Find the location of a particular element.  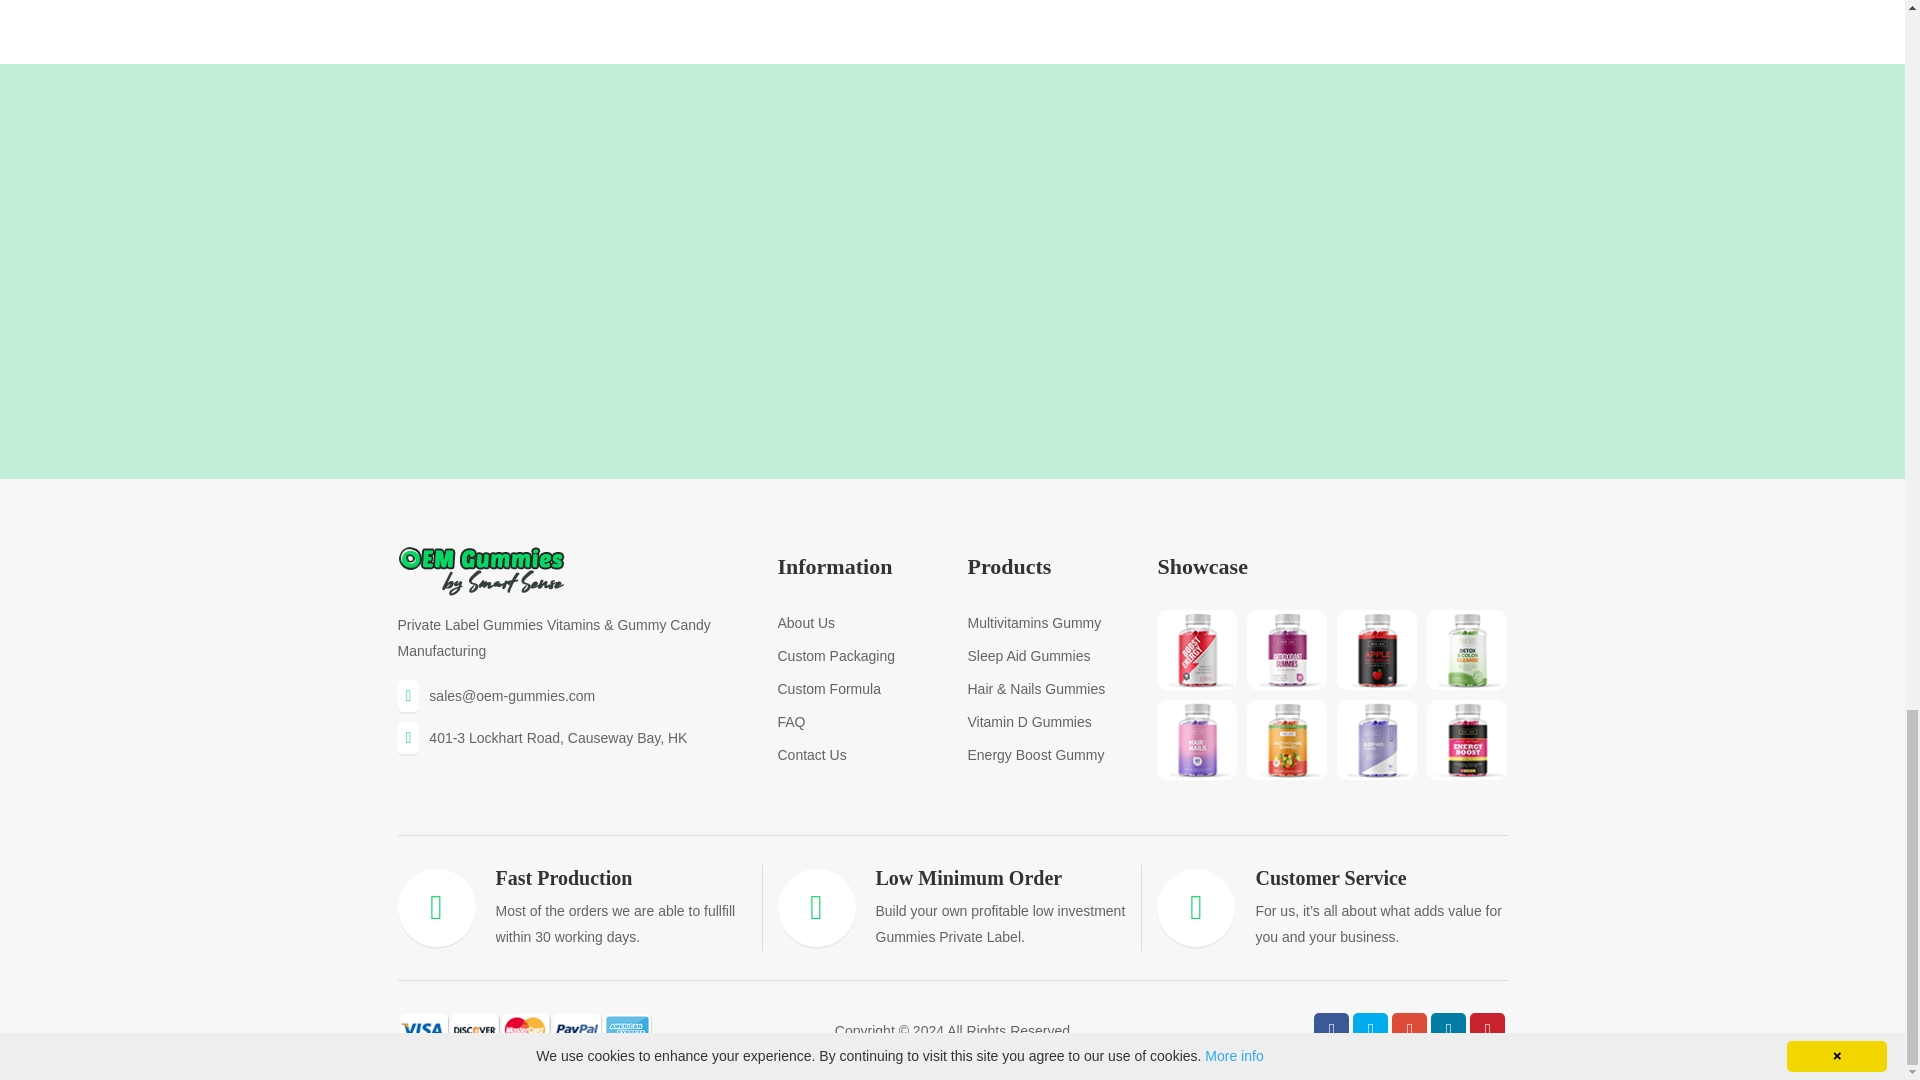

Multivitamins Gummy is located at coordinates (1034, 622).